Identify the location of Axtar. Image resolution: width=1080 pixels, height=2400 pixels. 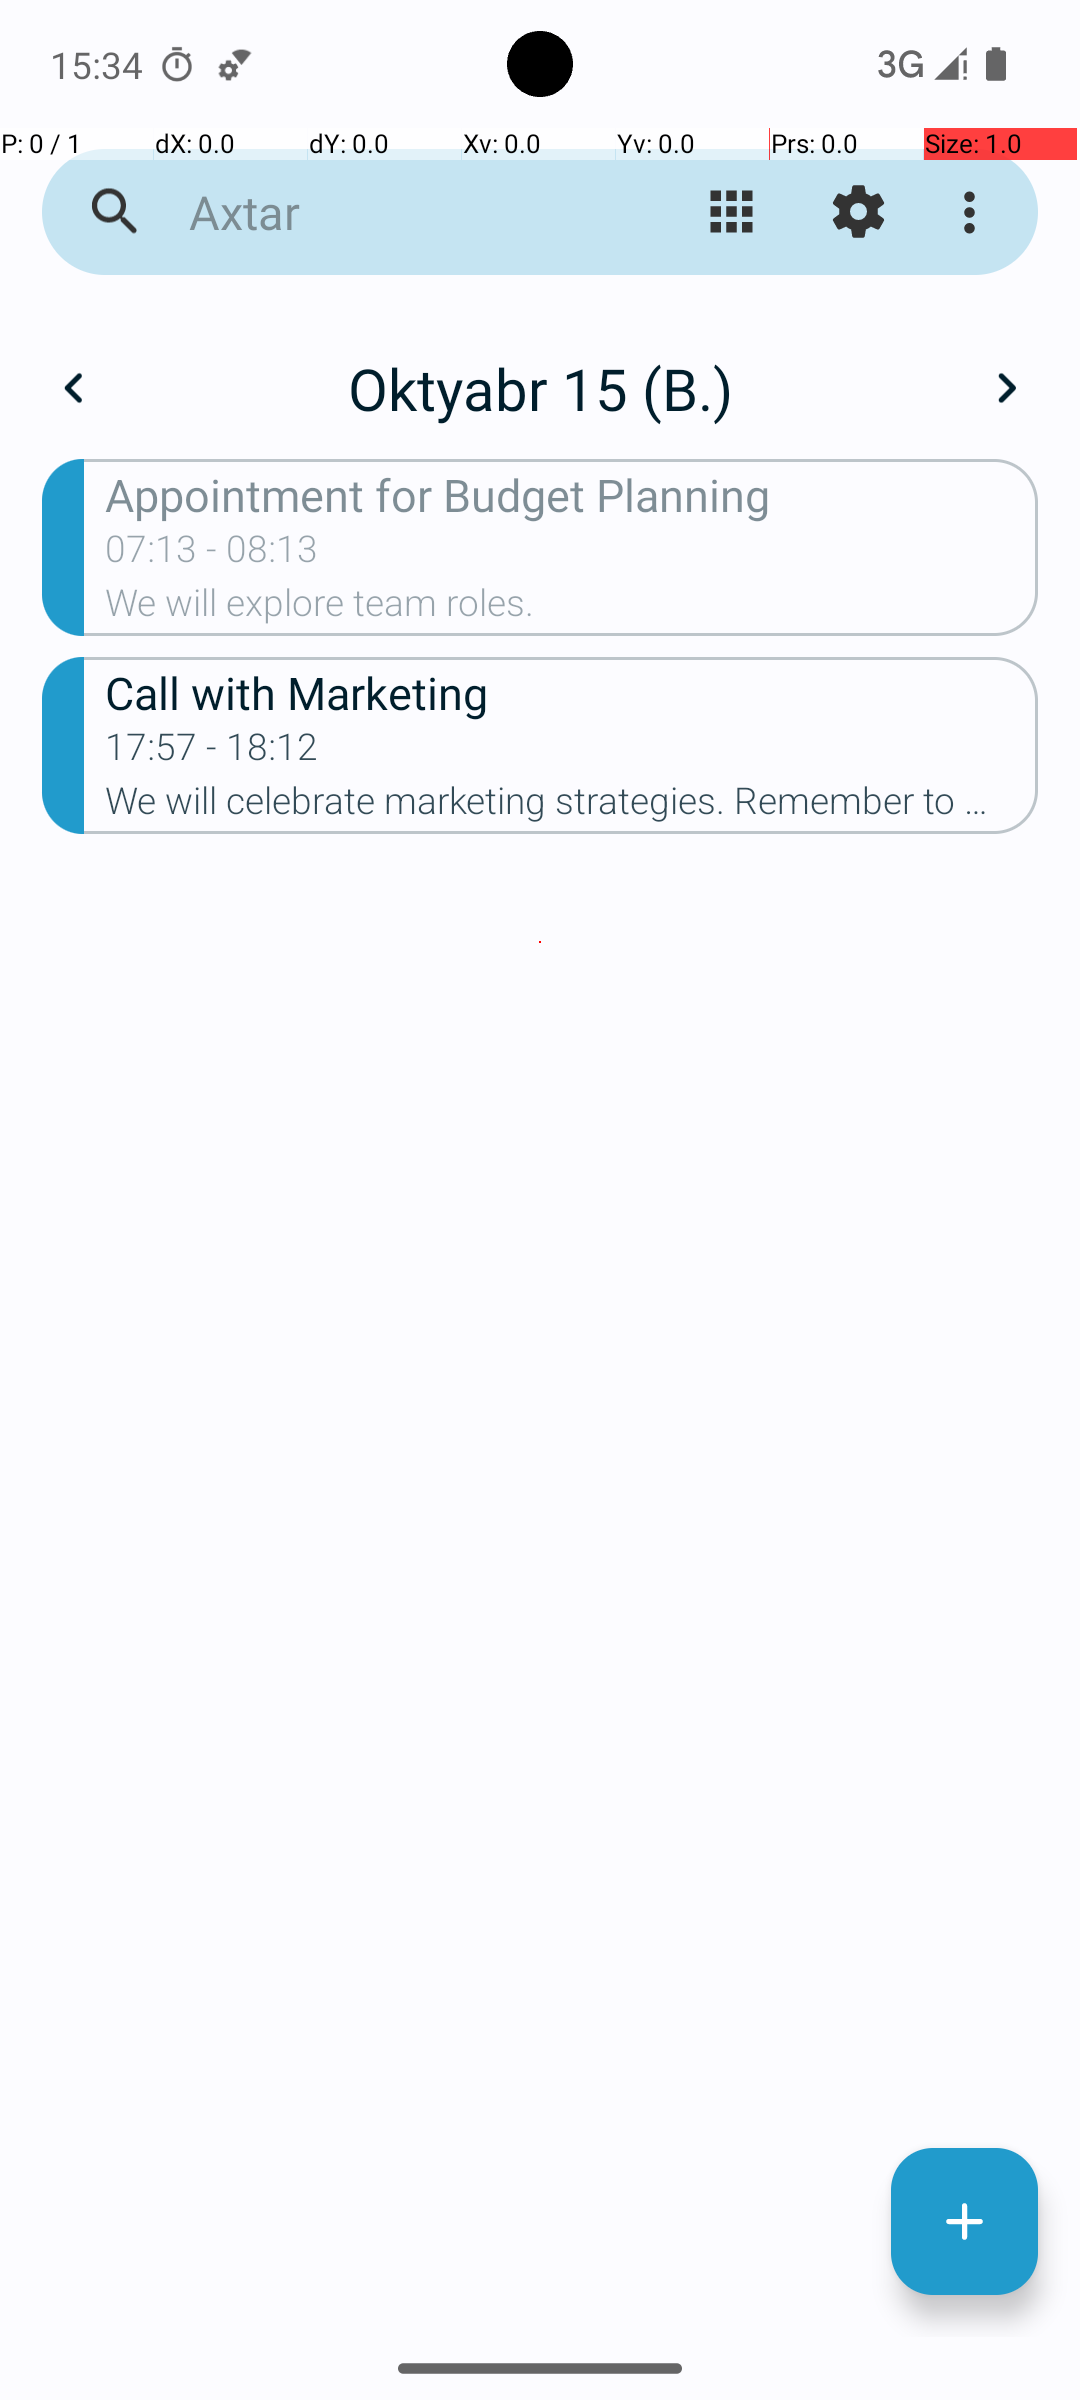
(386, 212).